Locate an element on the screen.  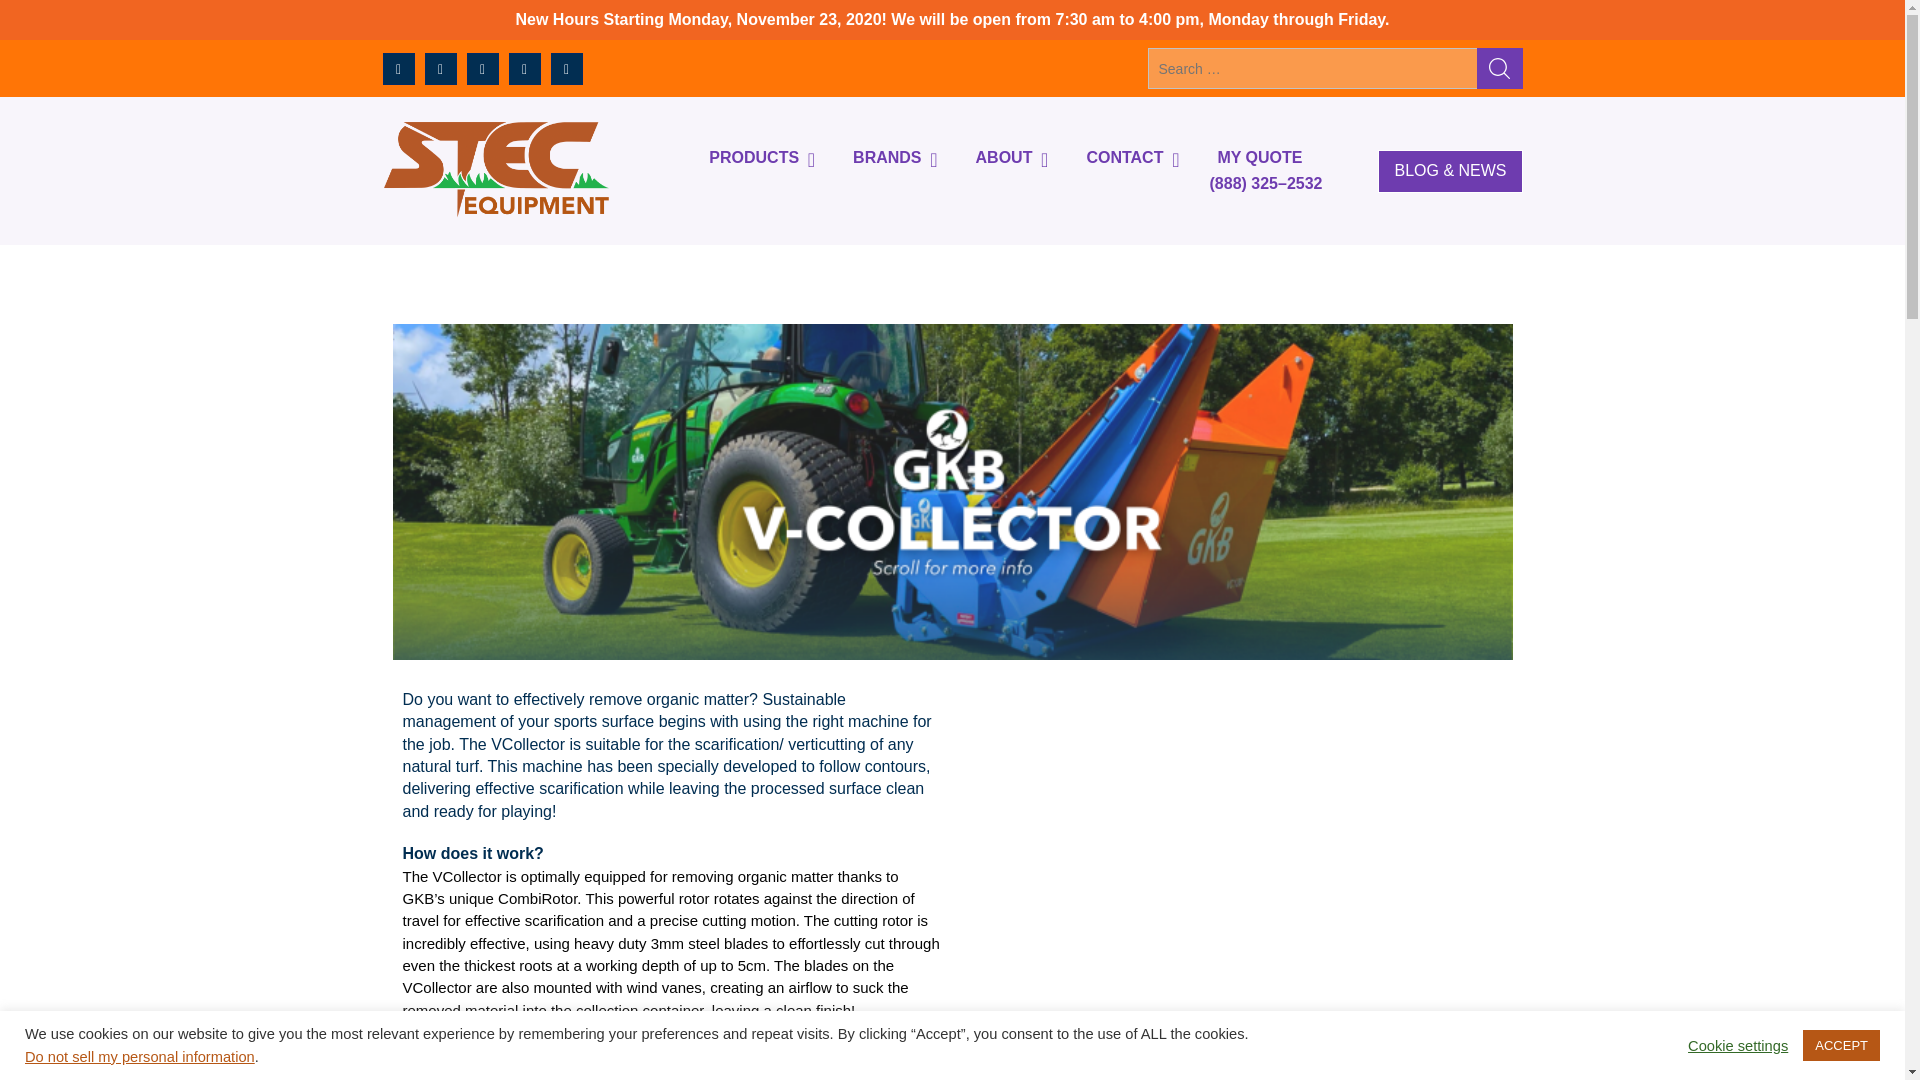
FACEBOOK is located at coordinates (440, 68).